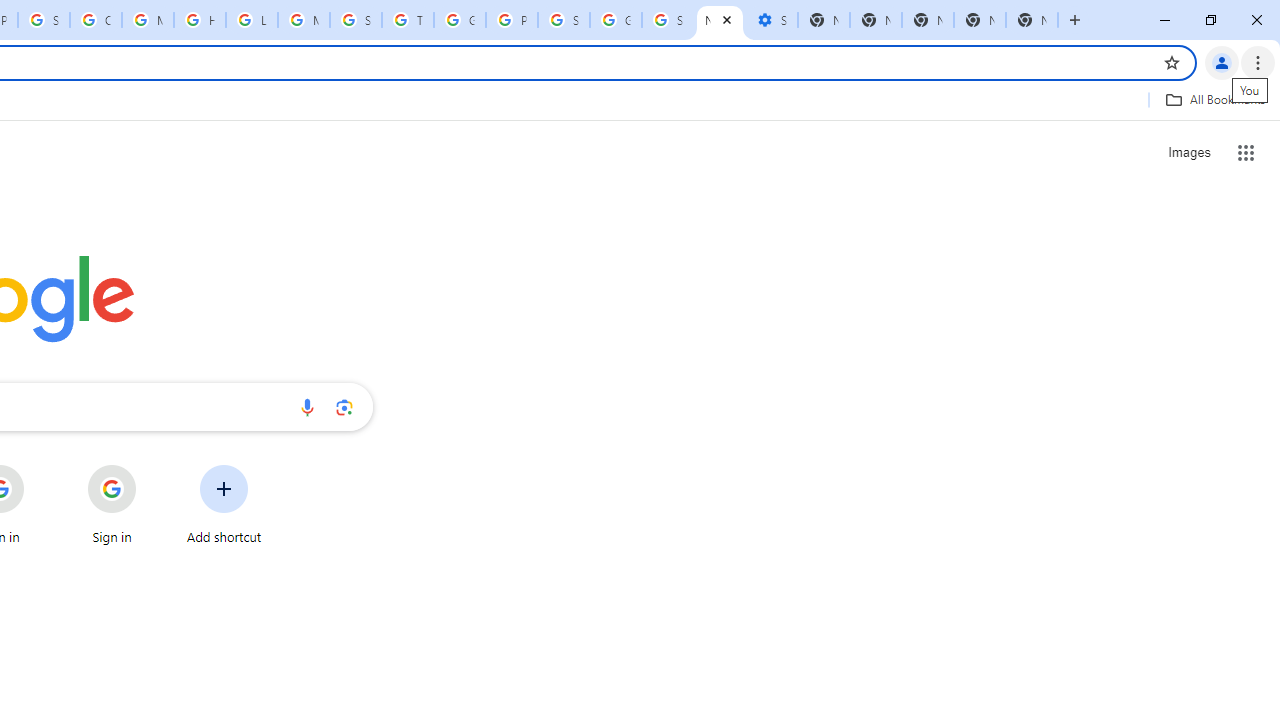 The image size is (1280, 720). What do you see at coordinates (616, 20) in the screenshot?
I see `Google Cybersecurity Innovations - Google Safety Center` at bounding box center [616, 20].